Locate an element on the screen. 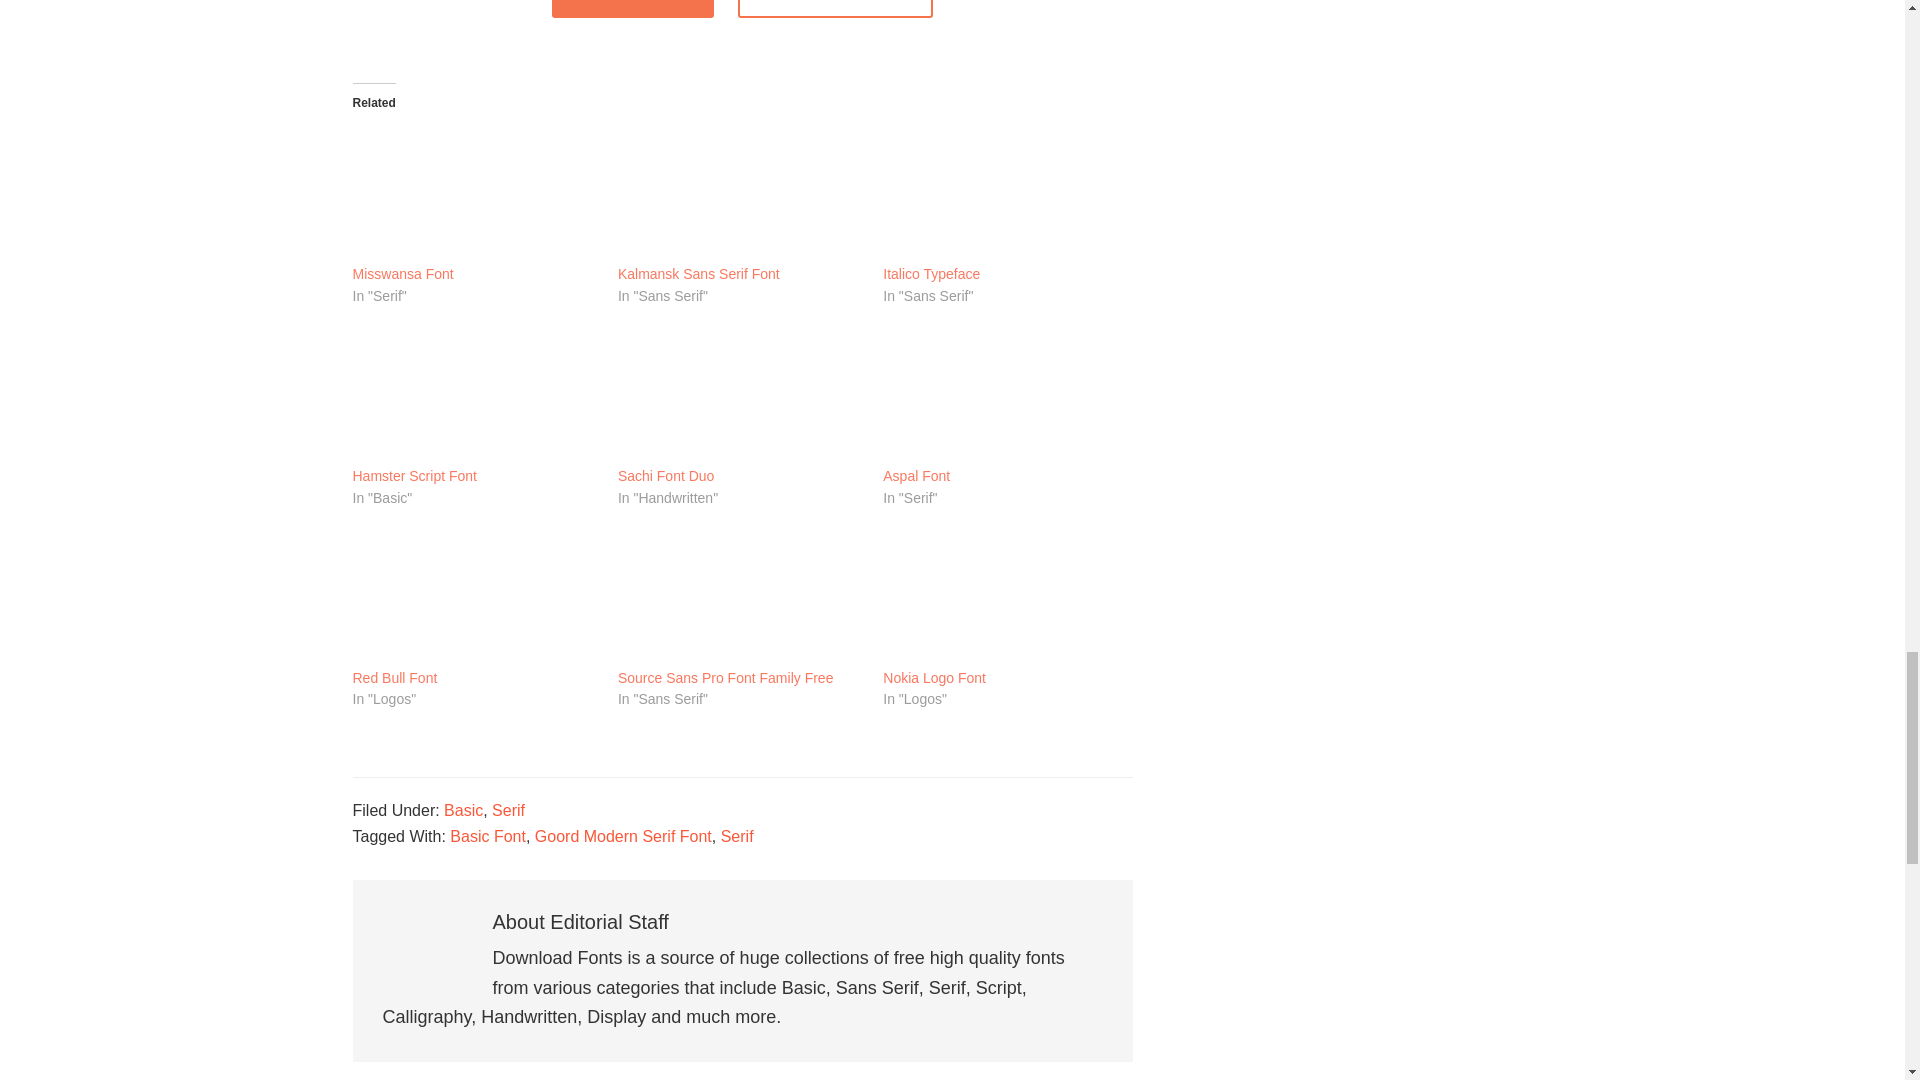 The height and width of the screenshot is (1080, 1920). Nokia Logo Font is located at coordinates (934, 678).